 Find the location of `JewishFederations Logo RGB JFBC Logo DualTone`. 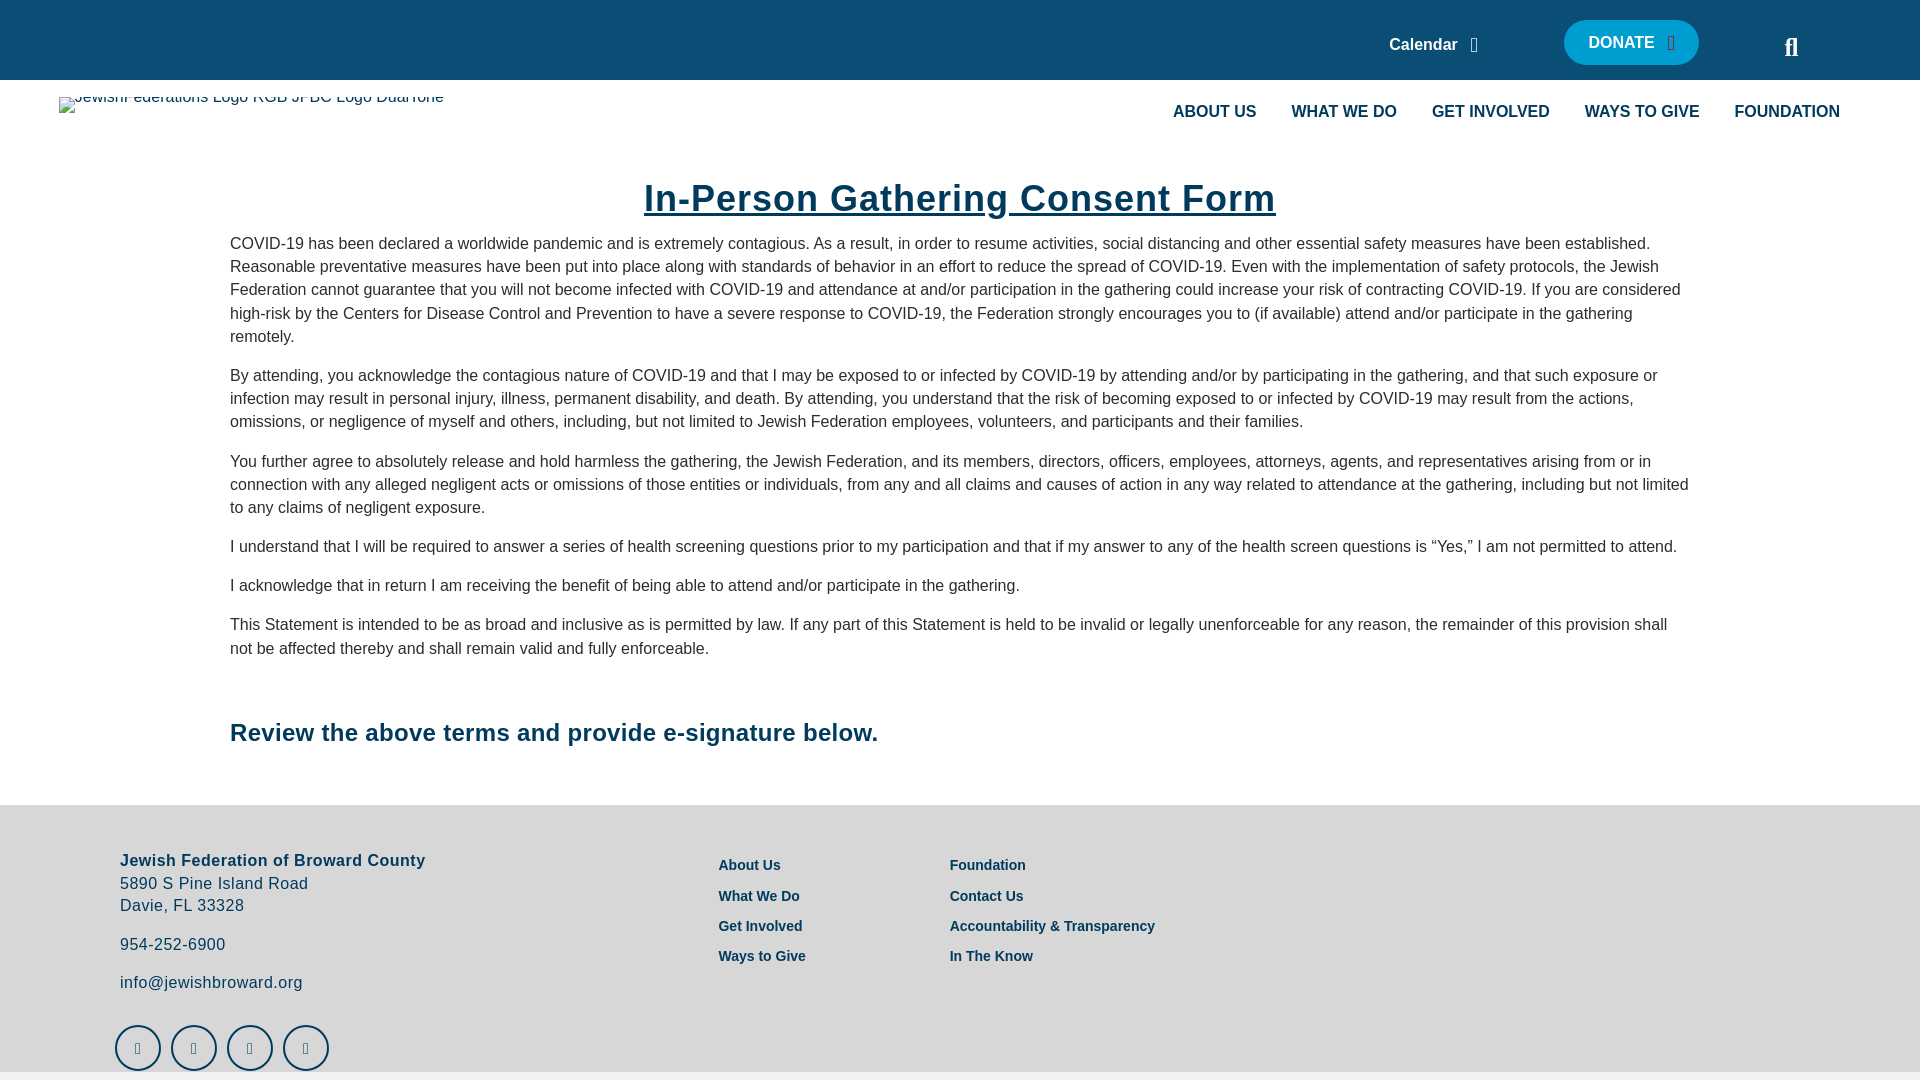

JewishFederations Logo RGB JFBC Logo DualTone is located at coordinates (251, 105).